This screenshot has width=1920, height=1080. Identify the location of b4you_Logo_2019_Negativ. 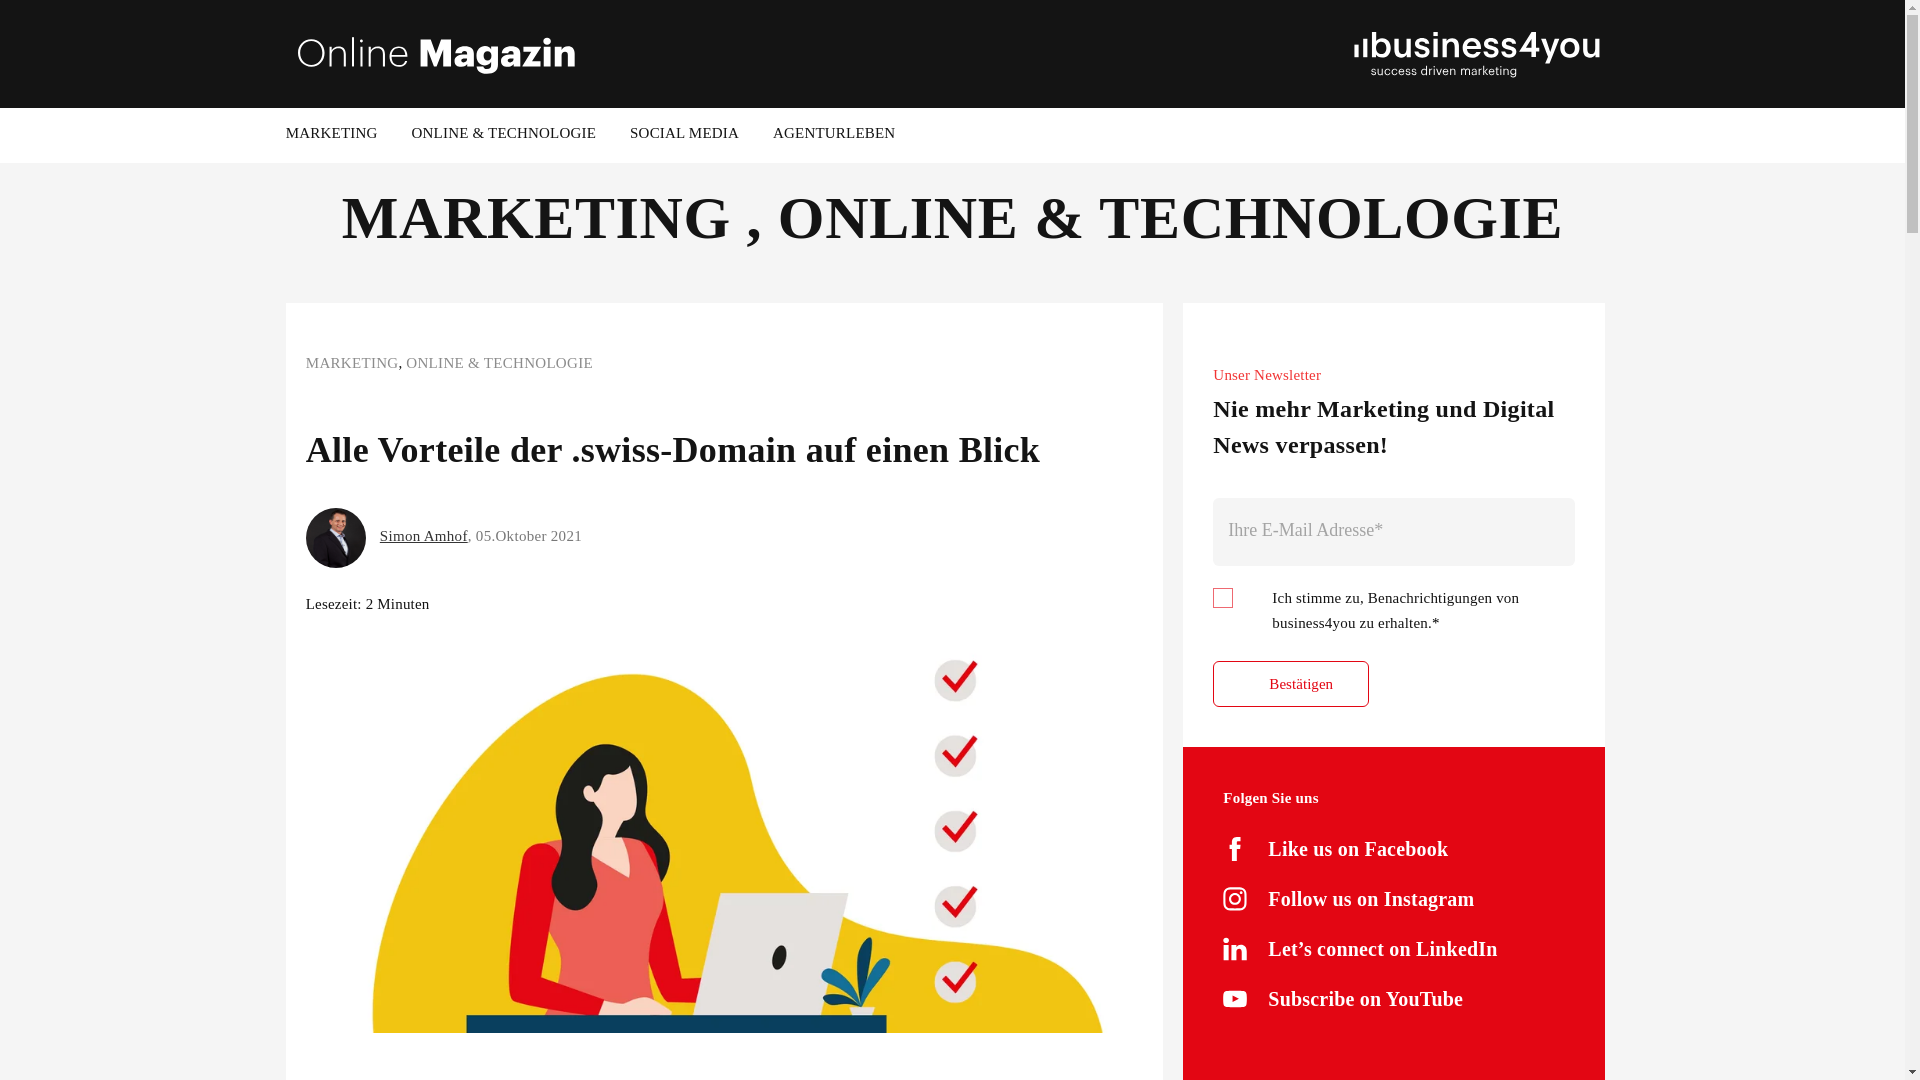
(1482, 54).